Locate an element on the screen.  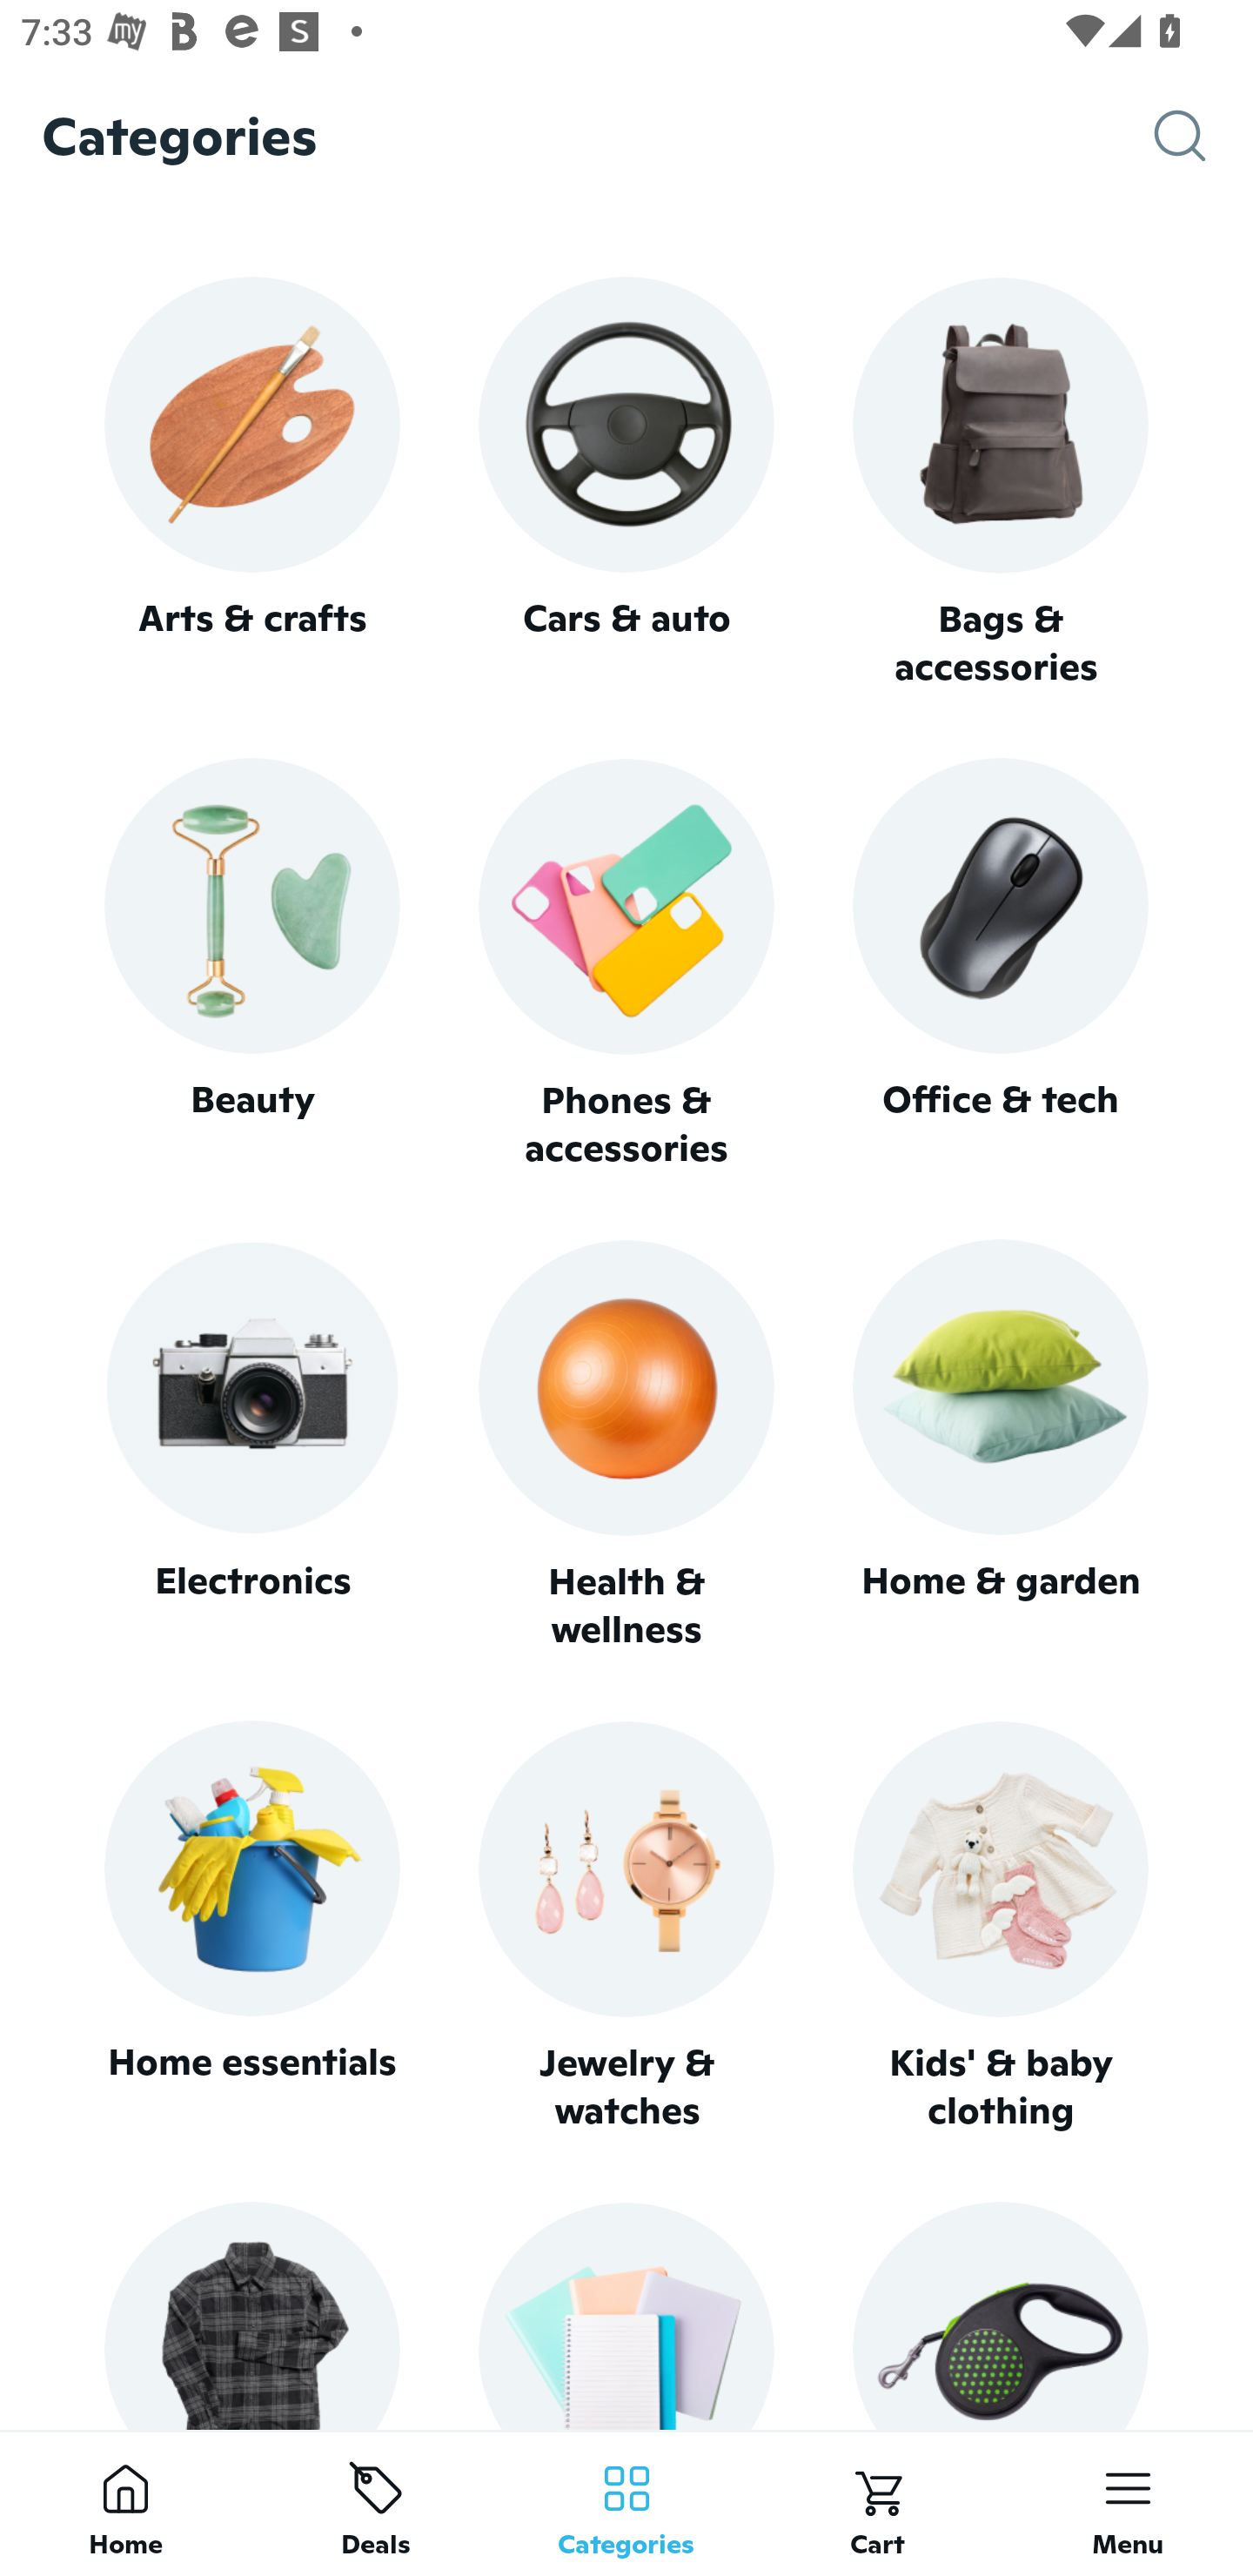
Home & garden is located at coordinates (1001, 1446).